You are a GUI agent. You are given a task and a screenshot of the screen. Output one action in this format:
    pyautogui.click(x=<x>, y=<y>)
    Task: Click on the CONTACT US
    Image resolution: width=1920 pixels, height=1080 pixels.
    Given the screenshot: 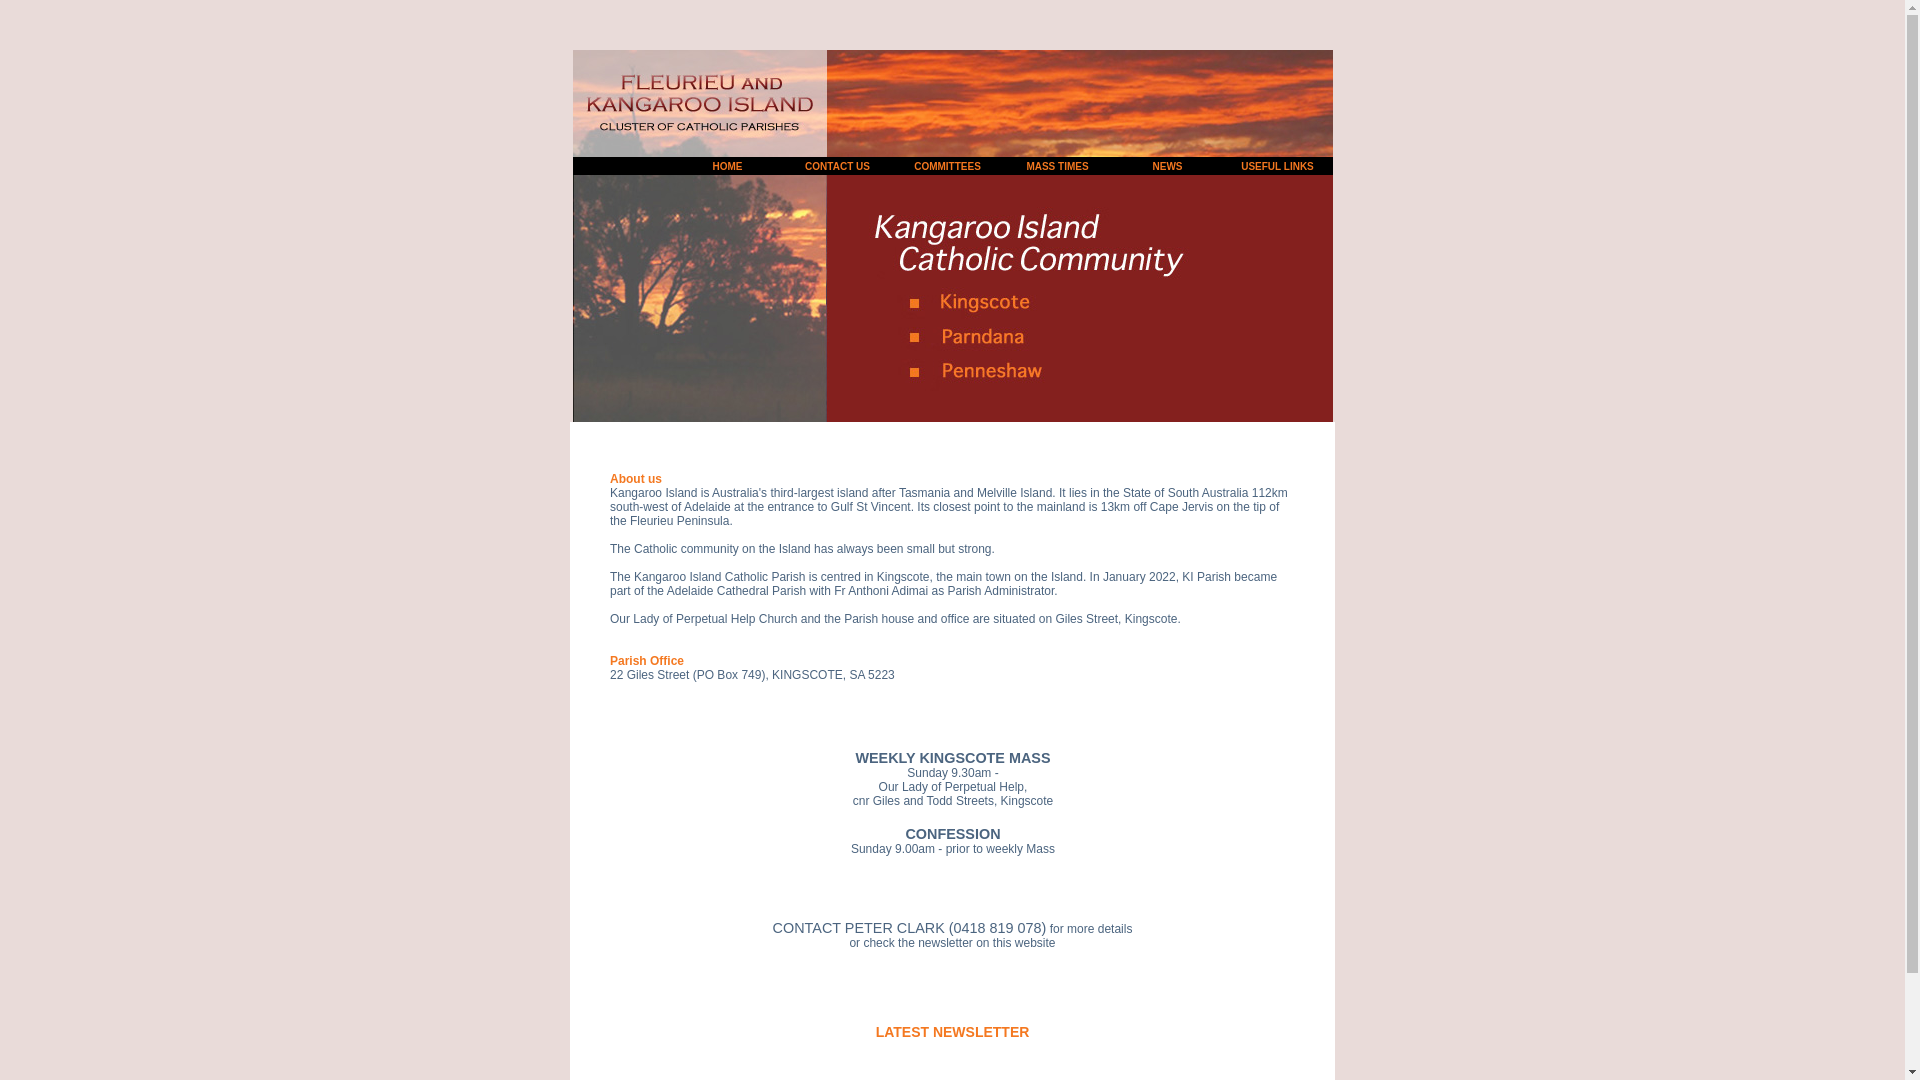 What is the action you would take?
    pyautogui.click(x=838, y=166)
    